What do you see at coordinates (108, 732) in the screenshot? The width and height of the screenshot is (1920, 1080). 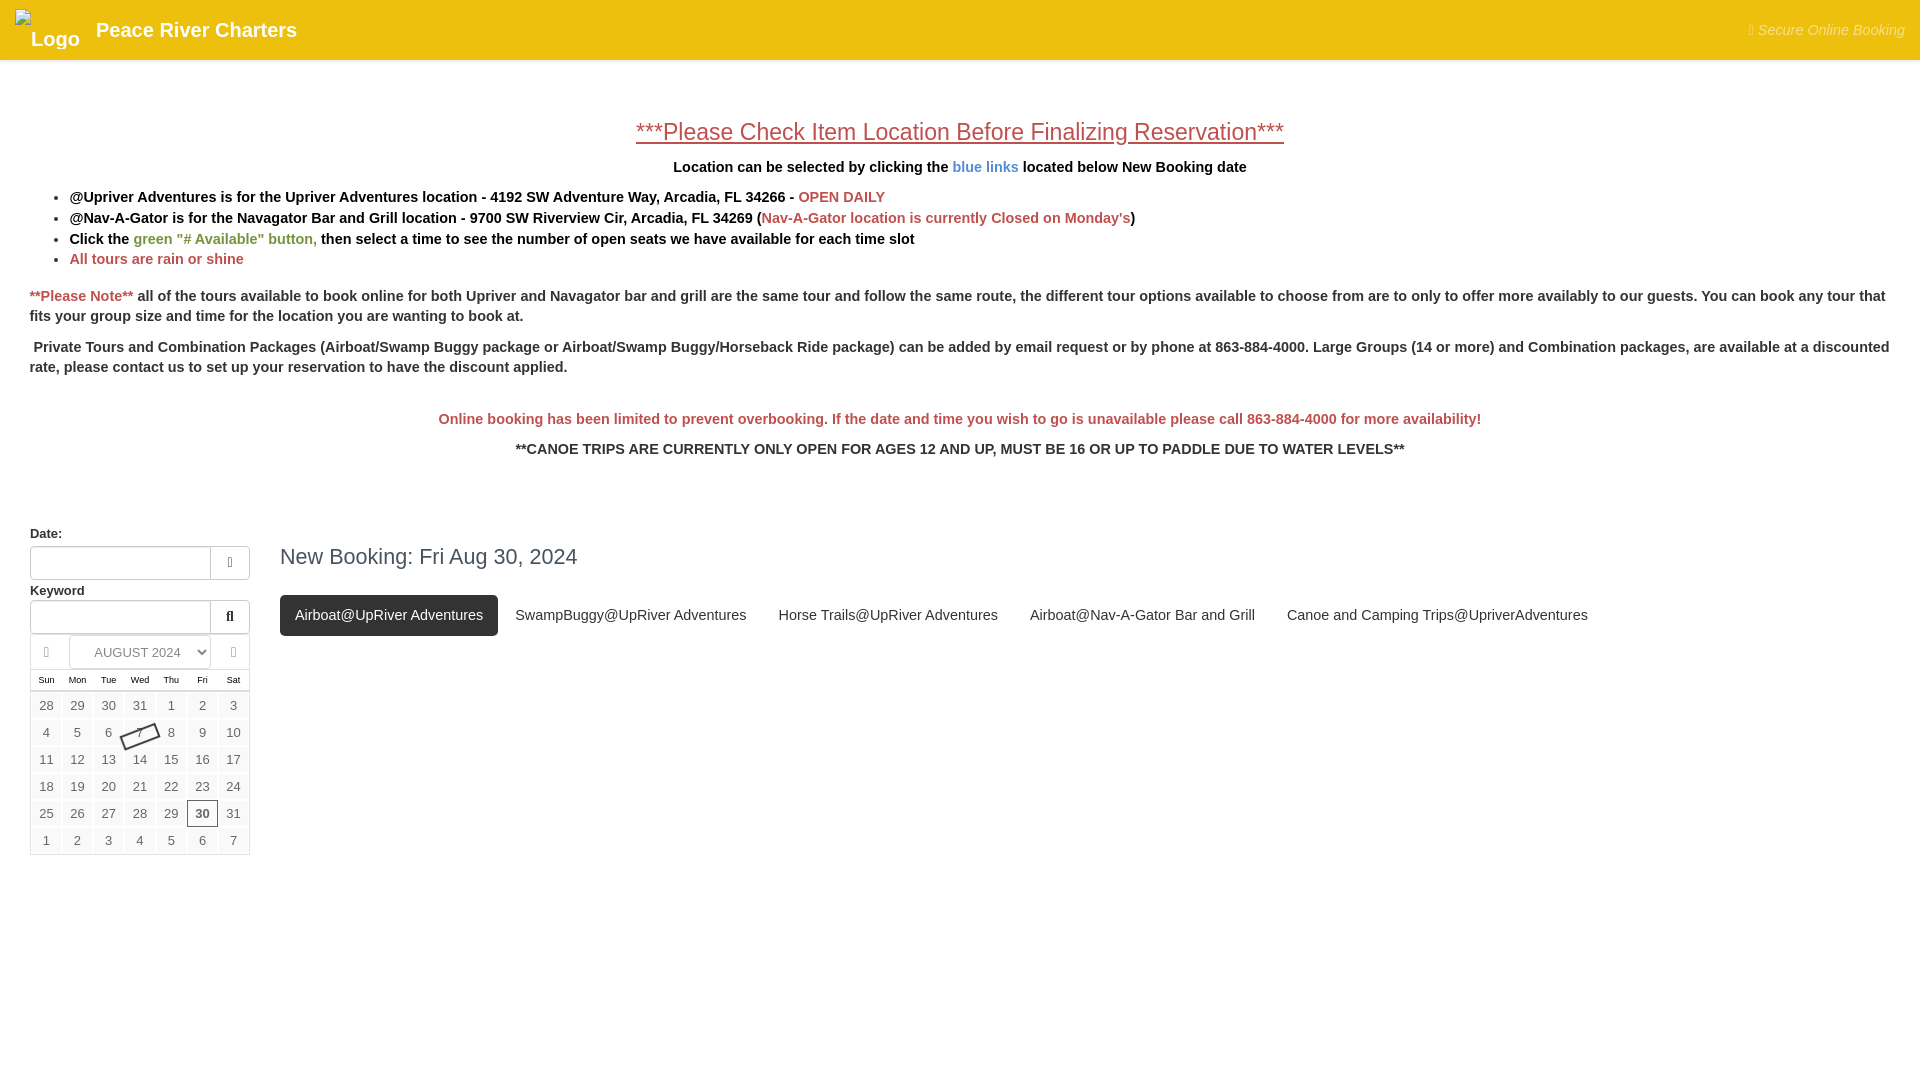 I see `6` at bounding box center [108, 732].